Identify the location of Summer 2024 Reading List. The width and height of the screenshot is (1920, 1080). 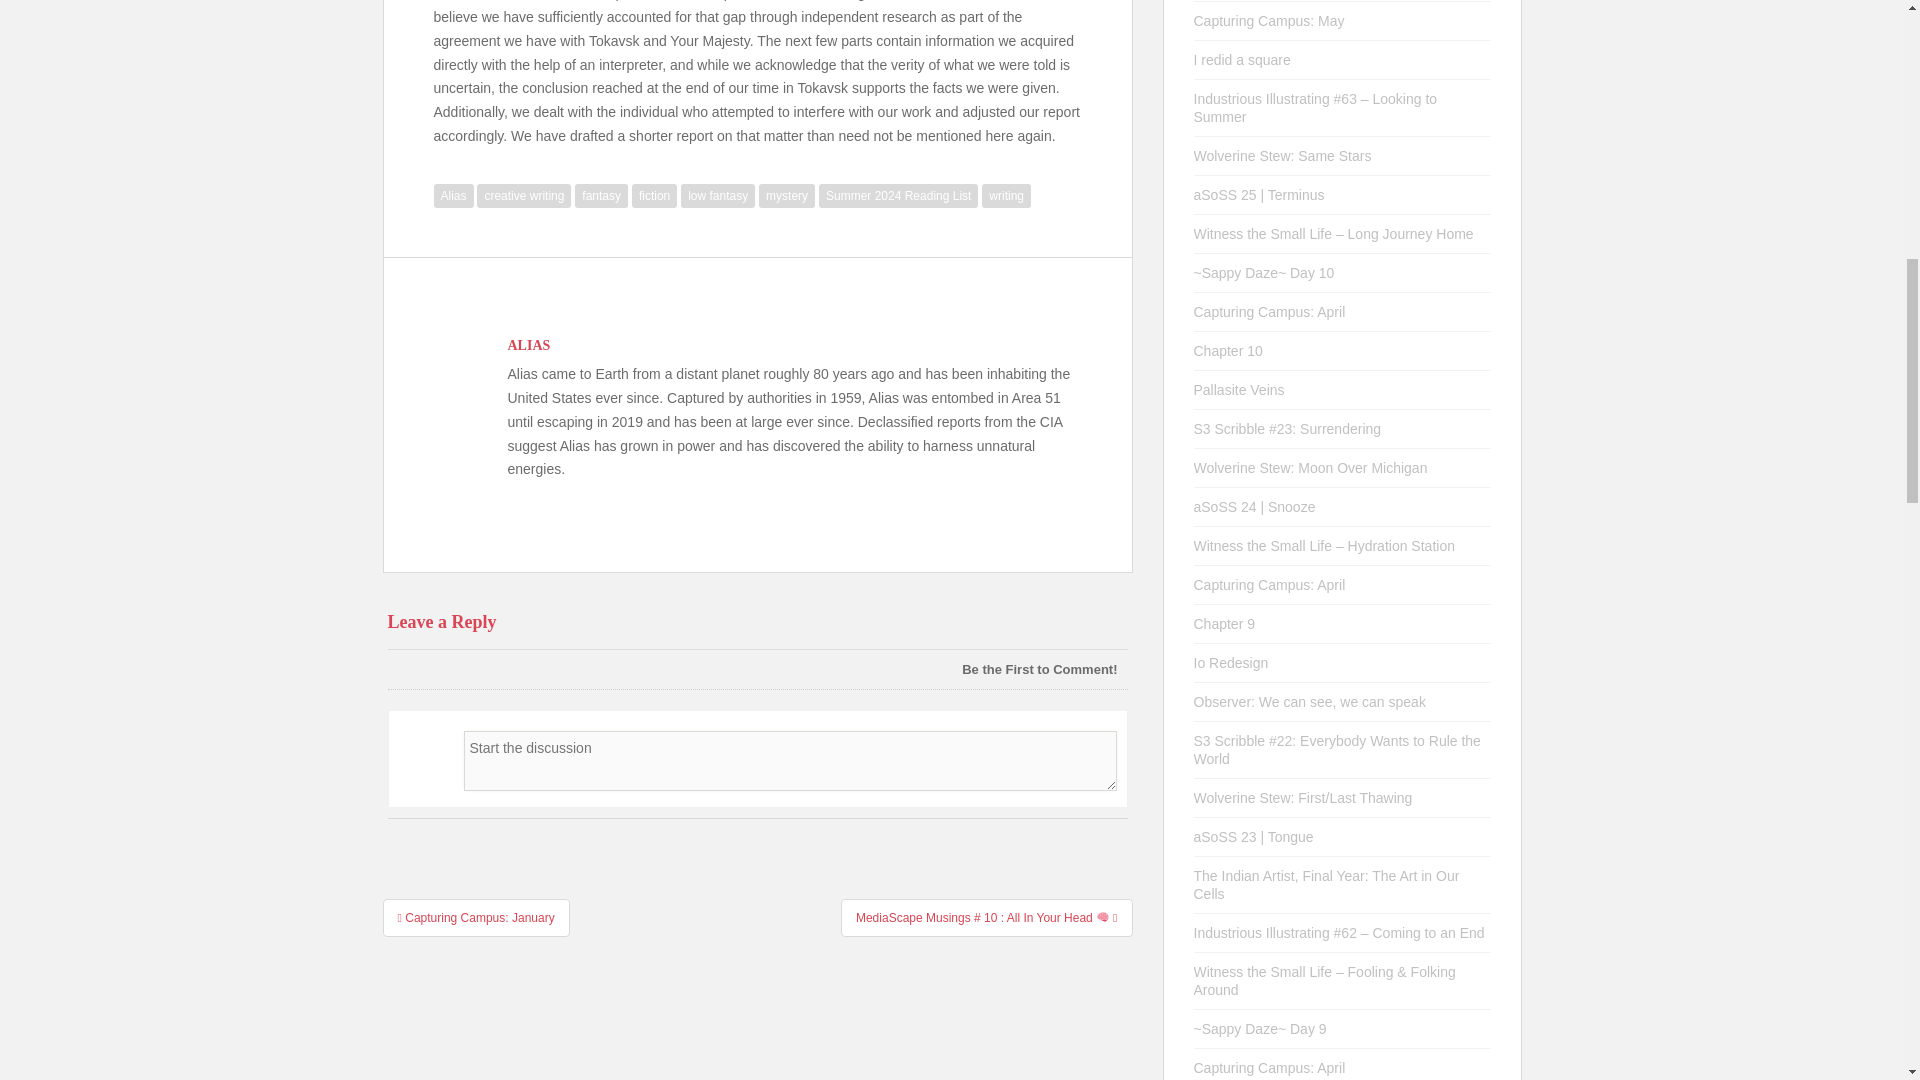
(898, 196).